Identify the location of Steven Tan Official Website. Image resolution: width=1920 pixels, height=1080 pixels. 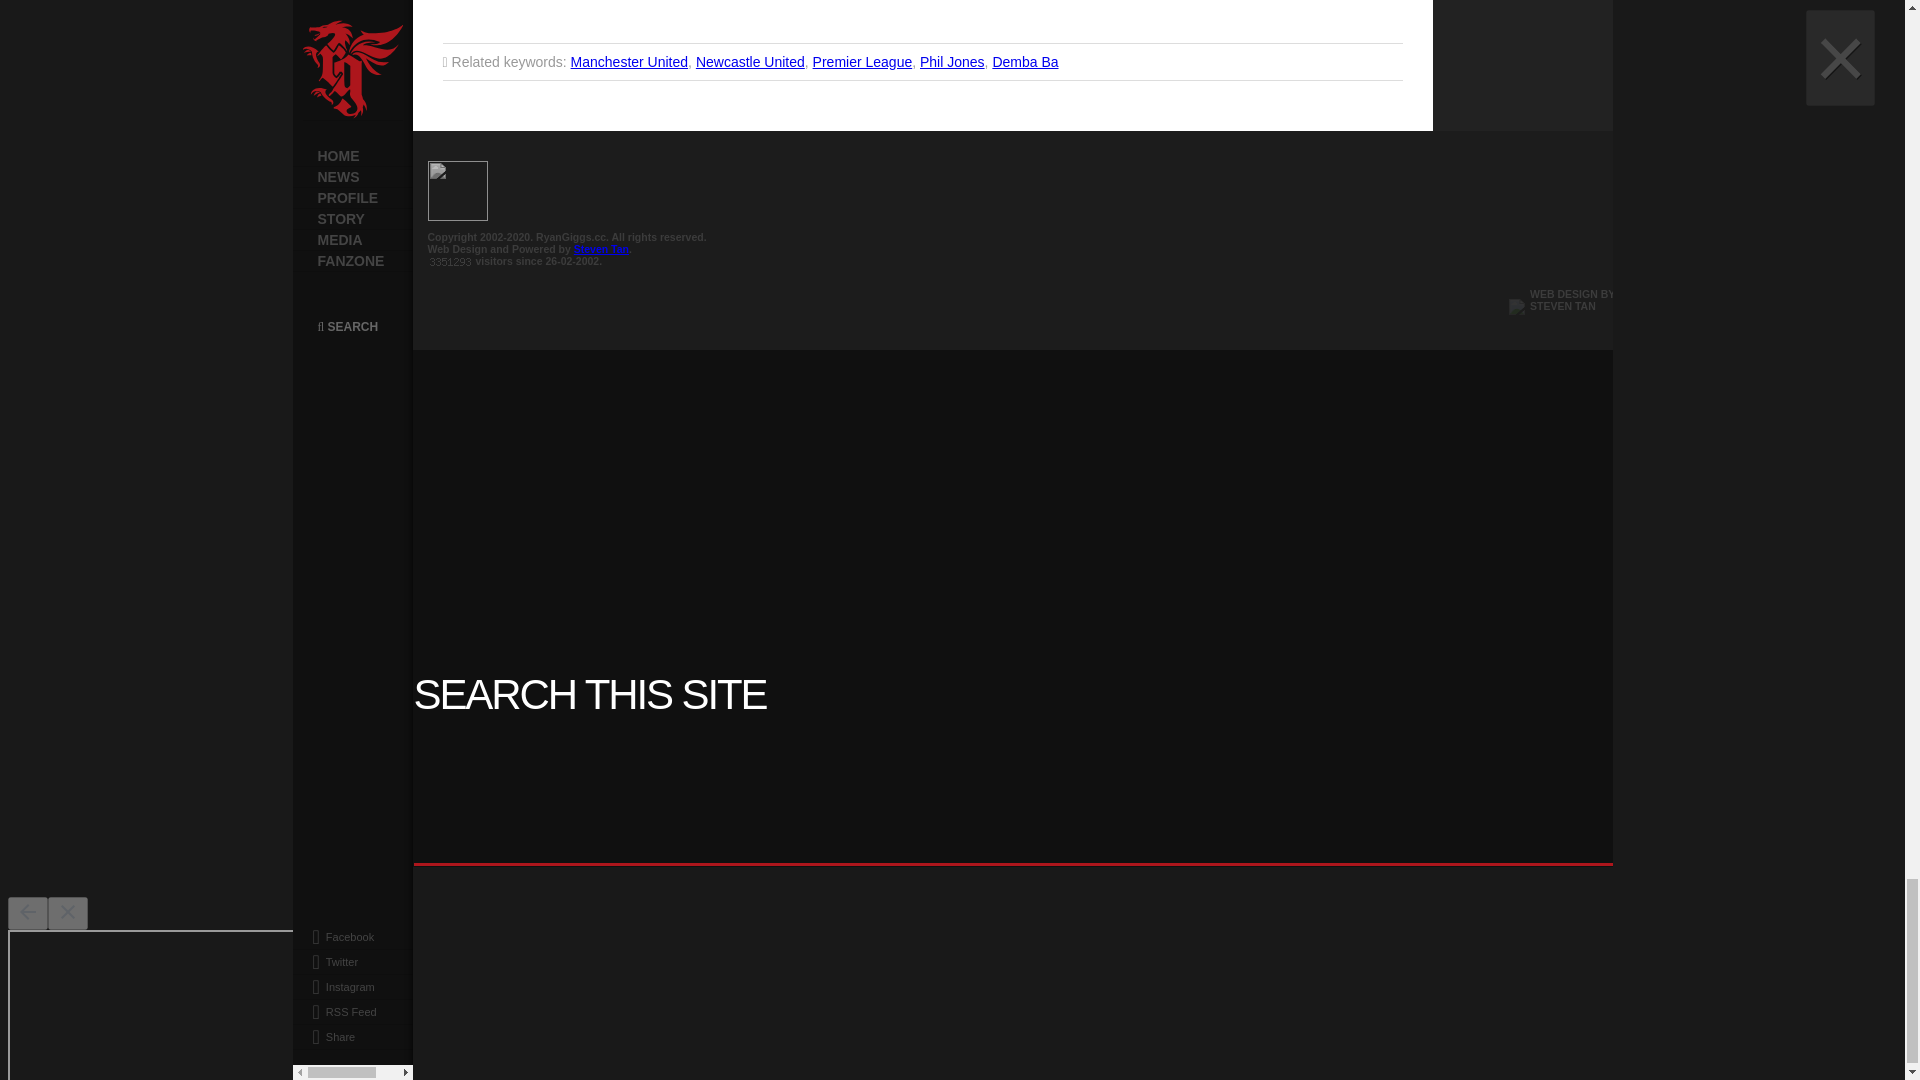
(1558, 306).